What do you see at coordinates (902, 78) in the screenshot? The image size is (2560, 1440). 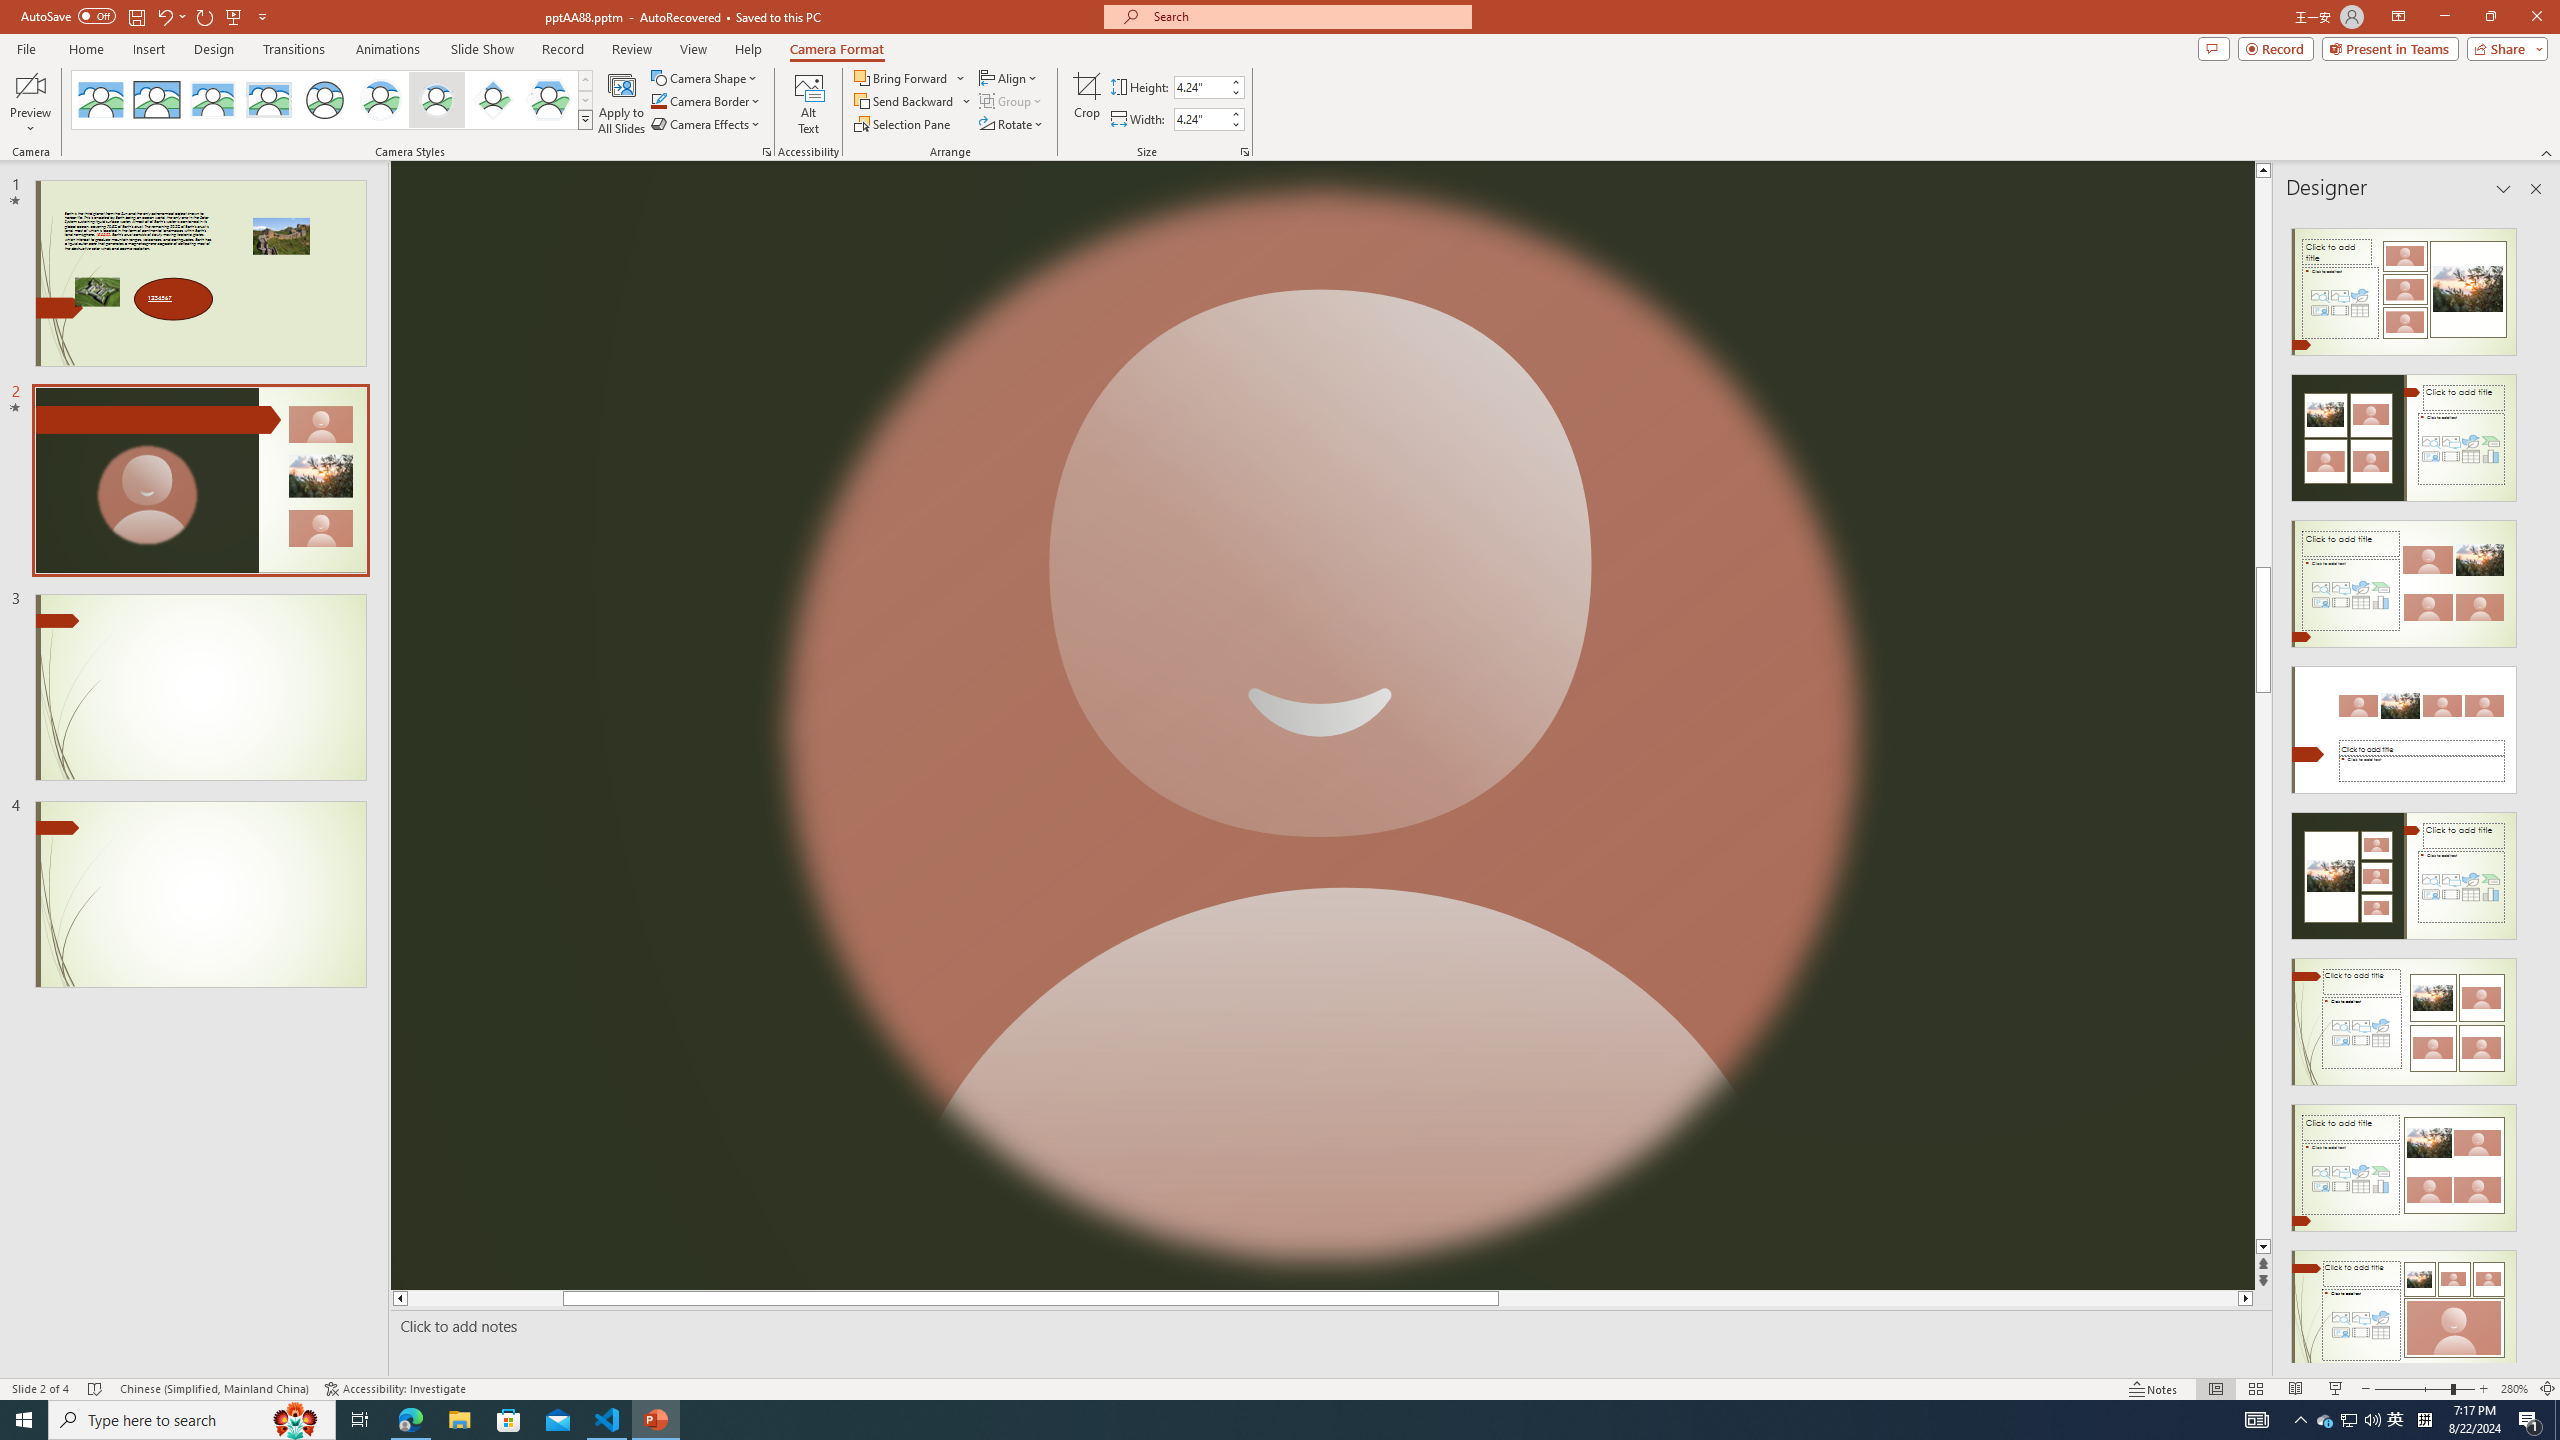 I see `Bring Forward` at bounding box center [902, 78].